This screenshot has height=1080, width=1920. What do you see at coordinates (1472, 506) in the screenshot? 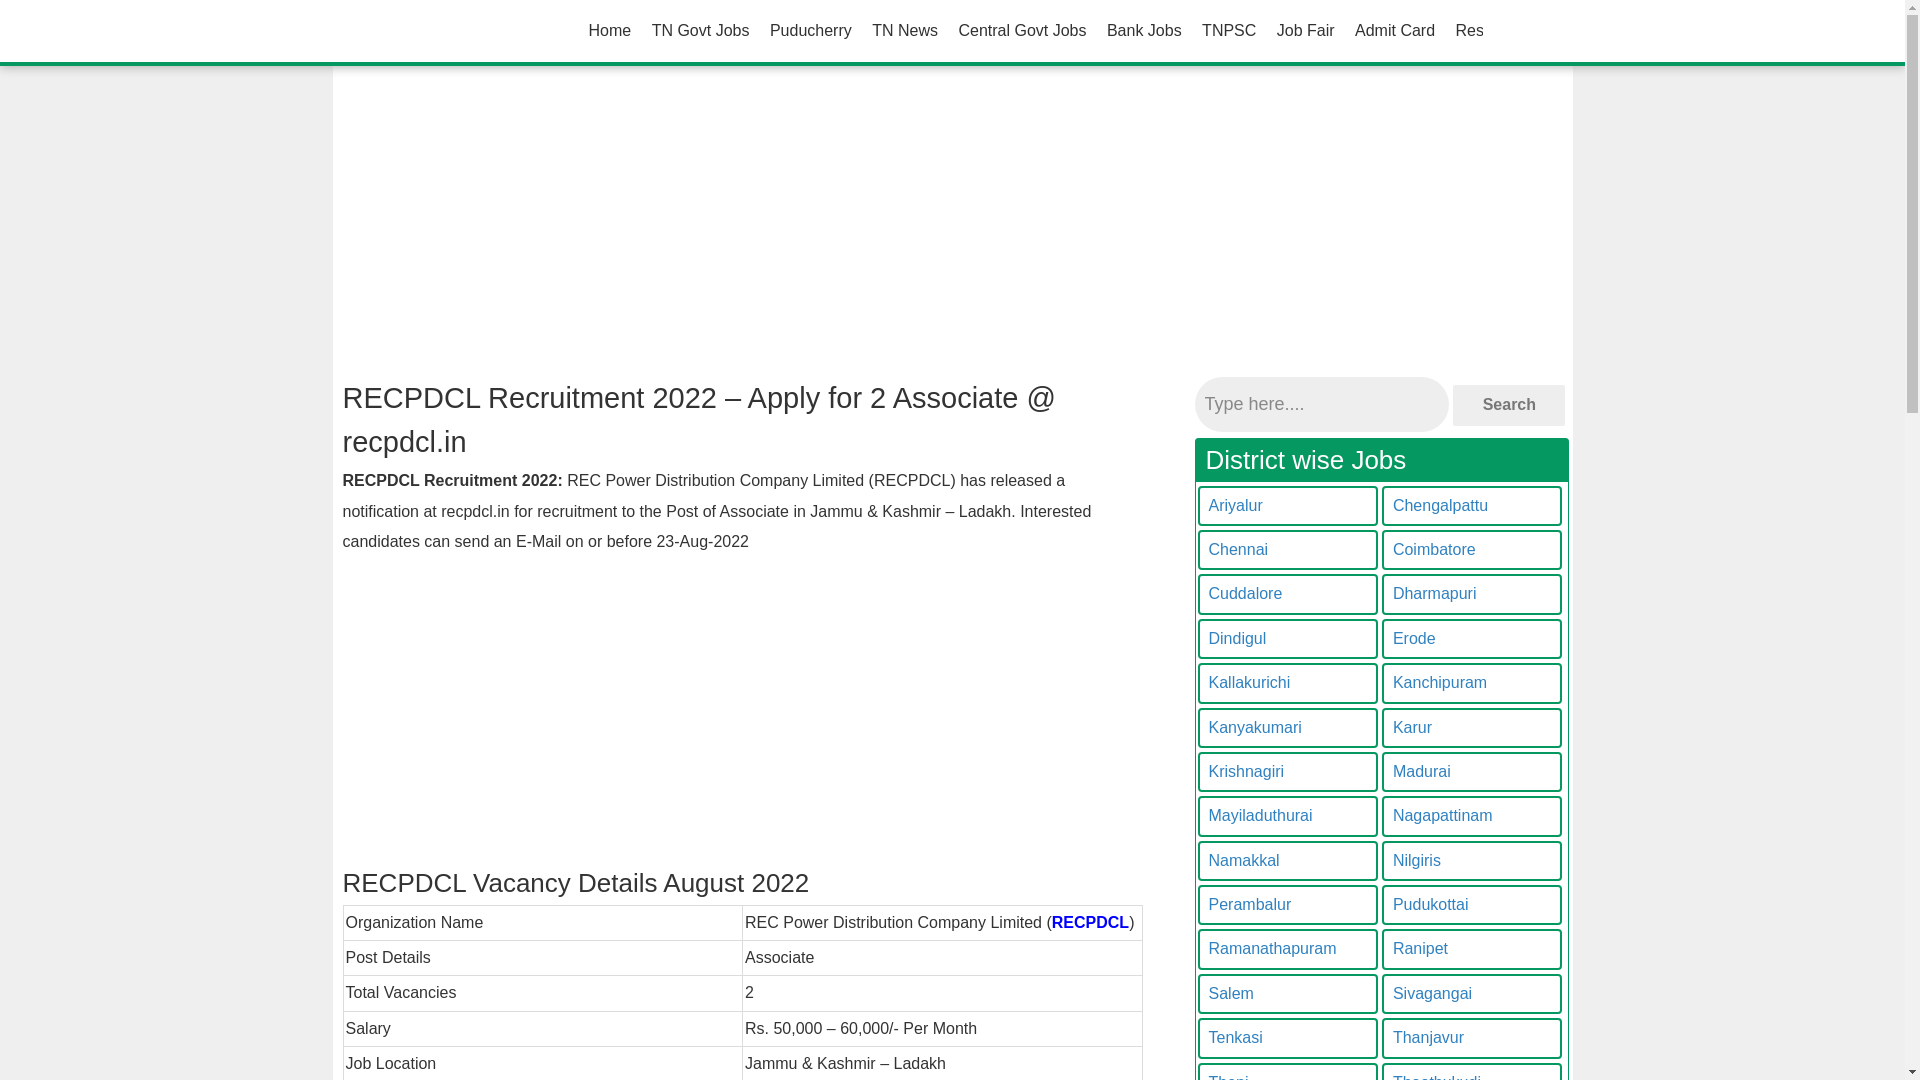
I see `Chengalpattu` at bounding box center [1472, 506].